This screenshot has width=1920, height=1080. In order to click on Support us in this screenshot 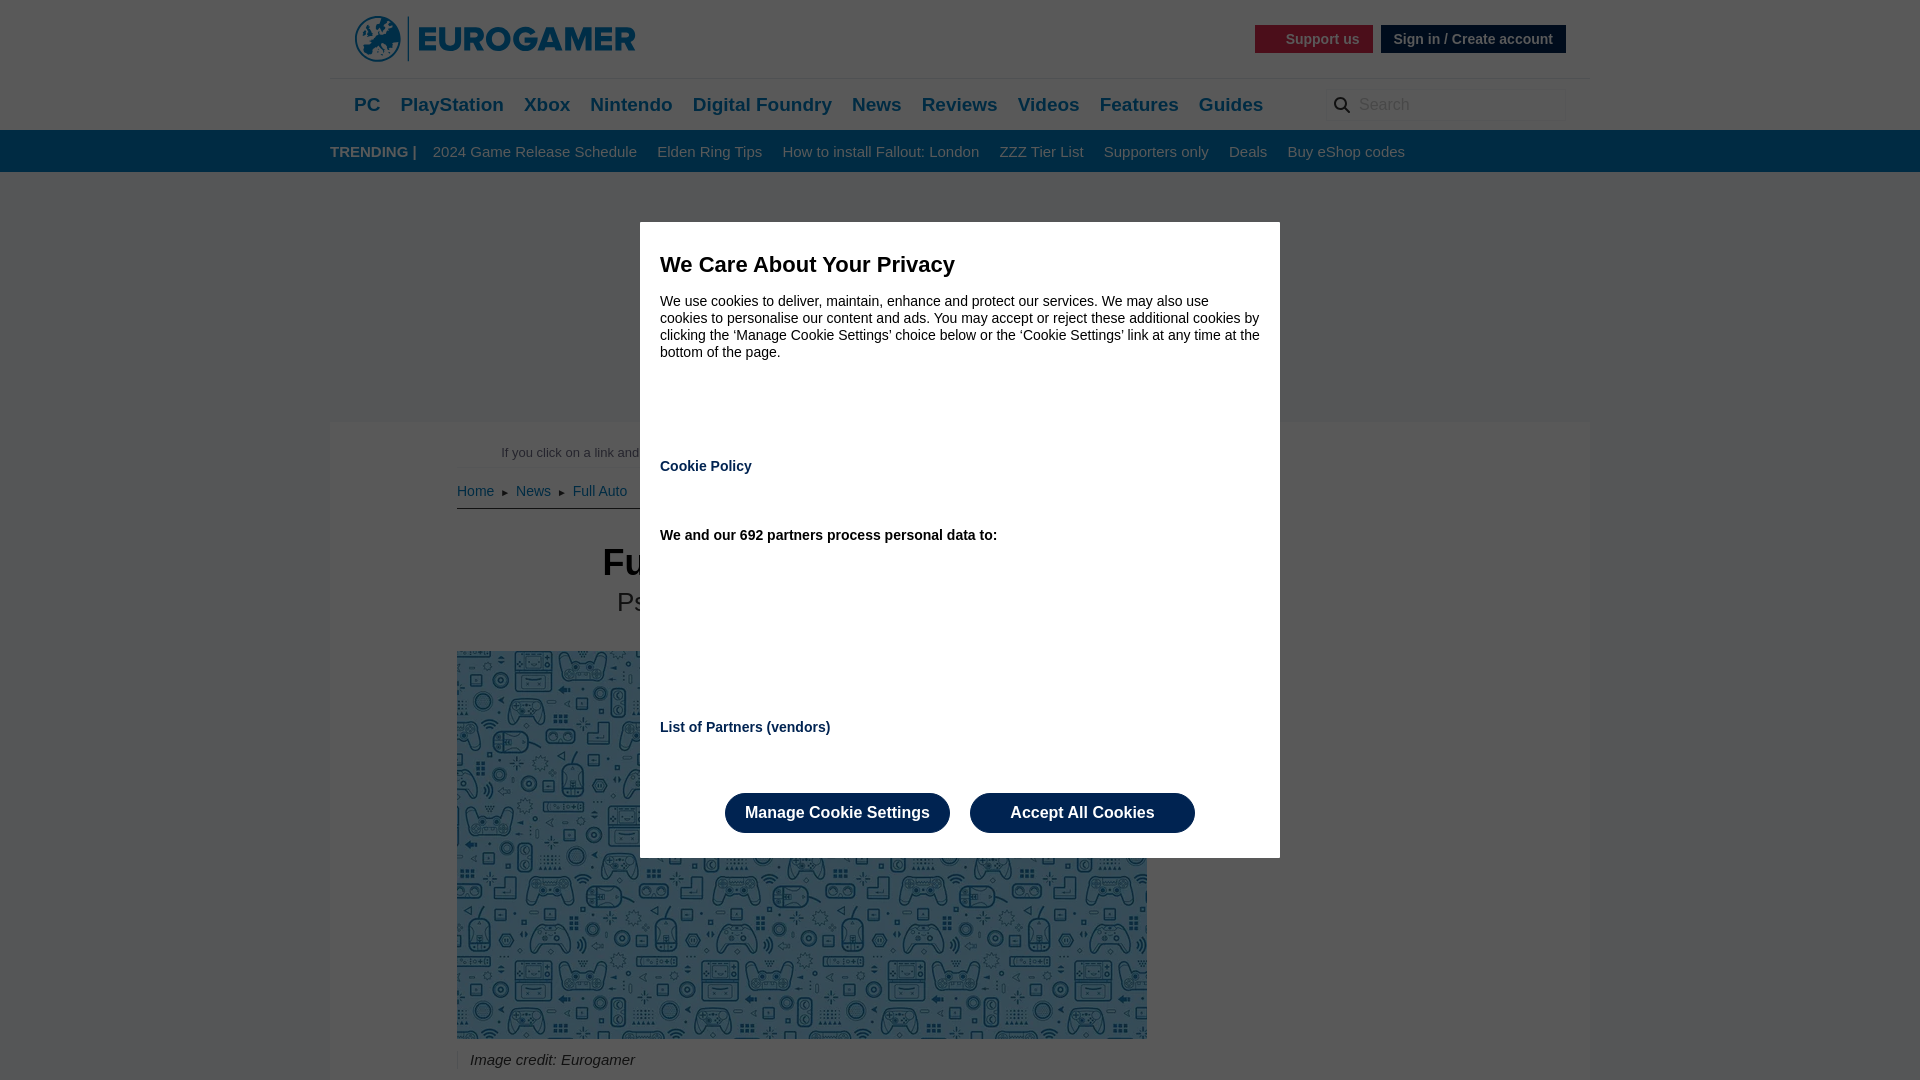, I will do `click(1314, 38)`.